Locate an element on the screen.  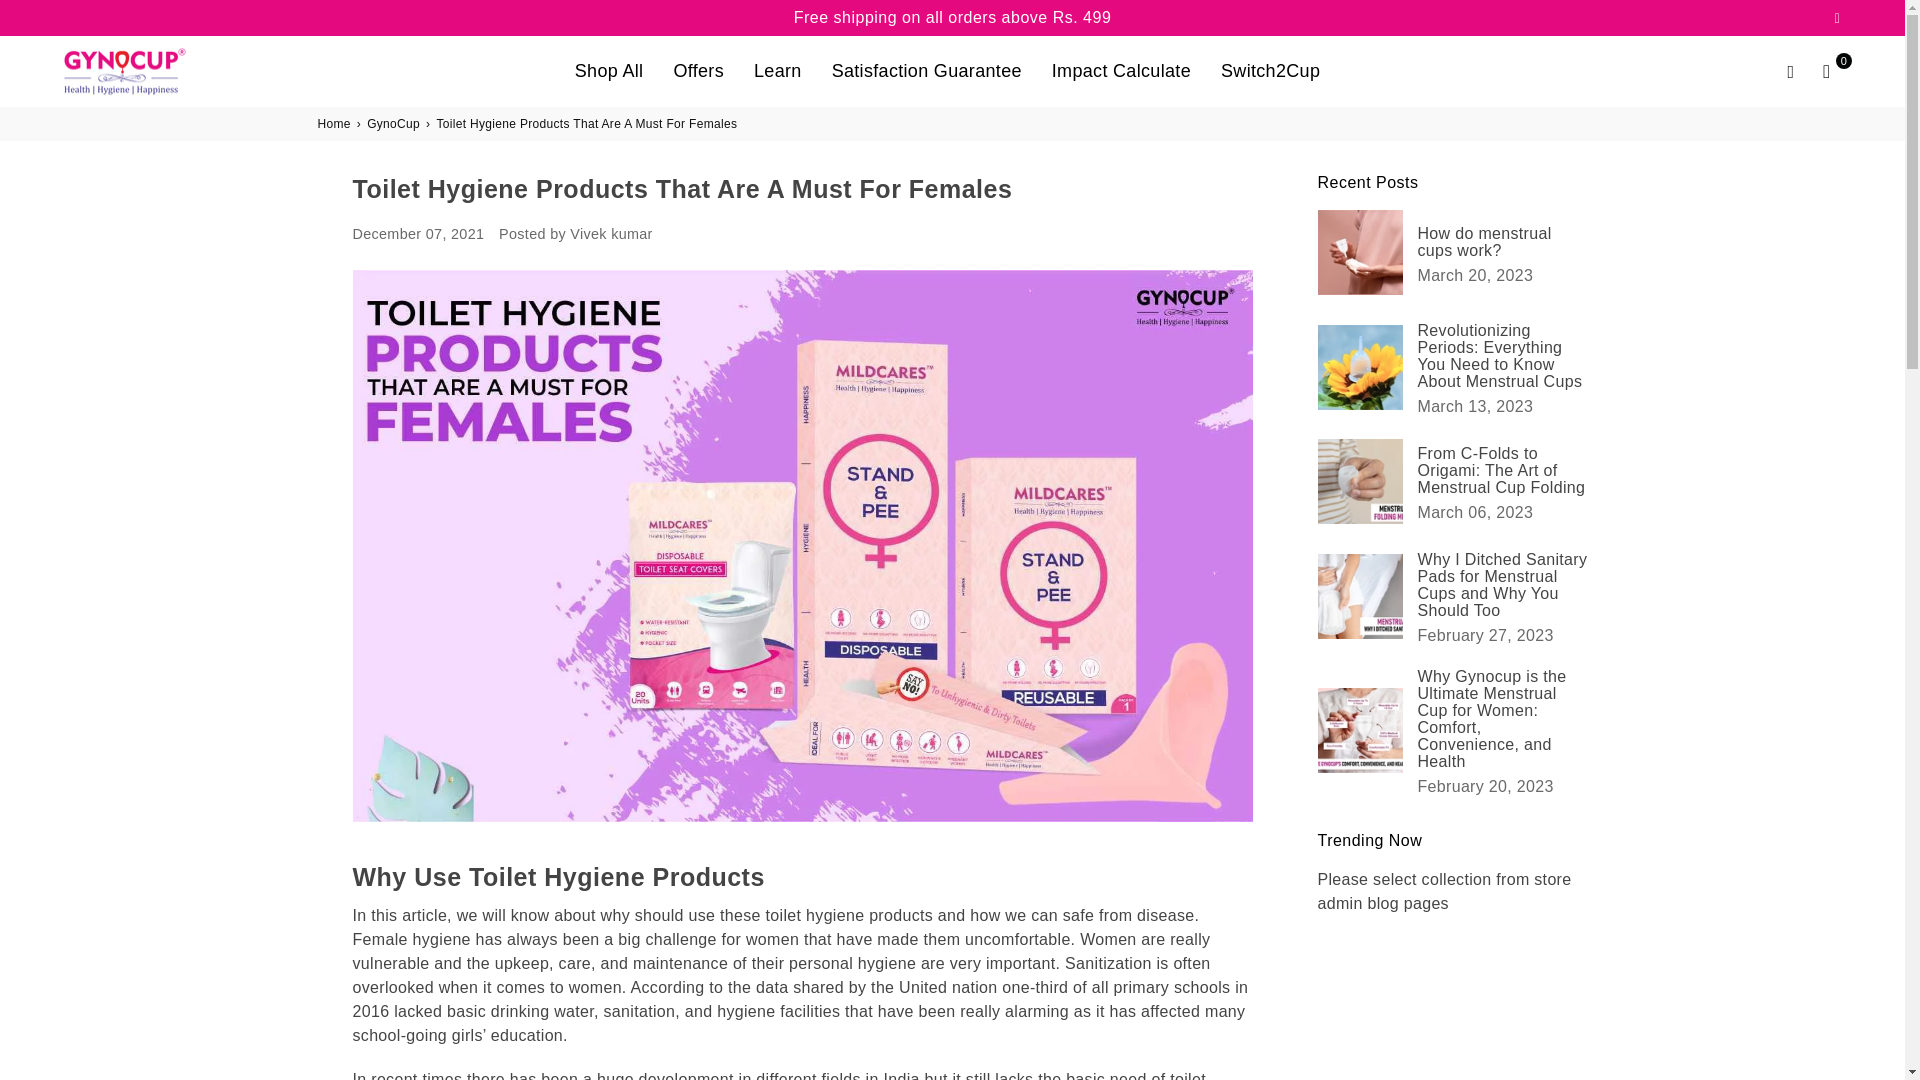
0 is located at coordinates (1826, 71).